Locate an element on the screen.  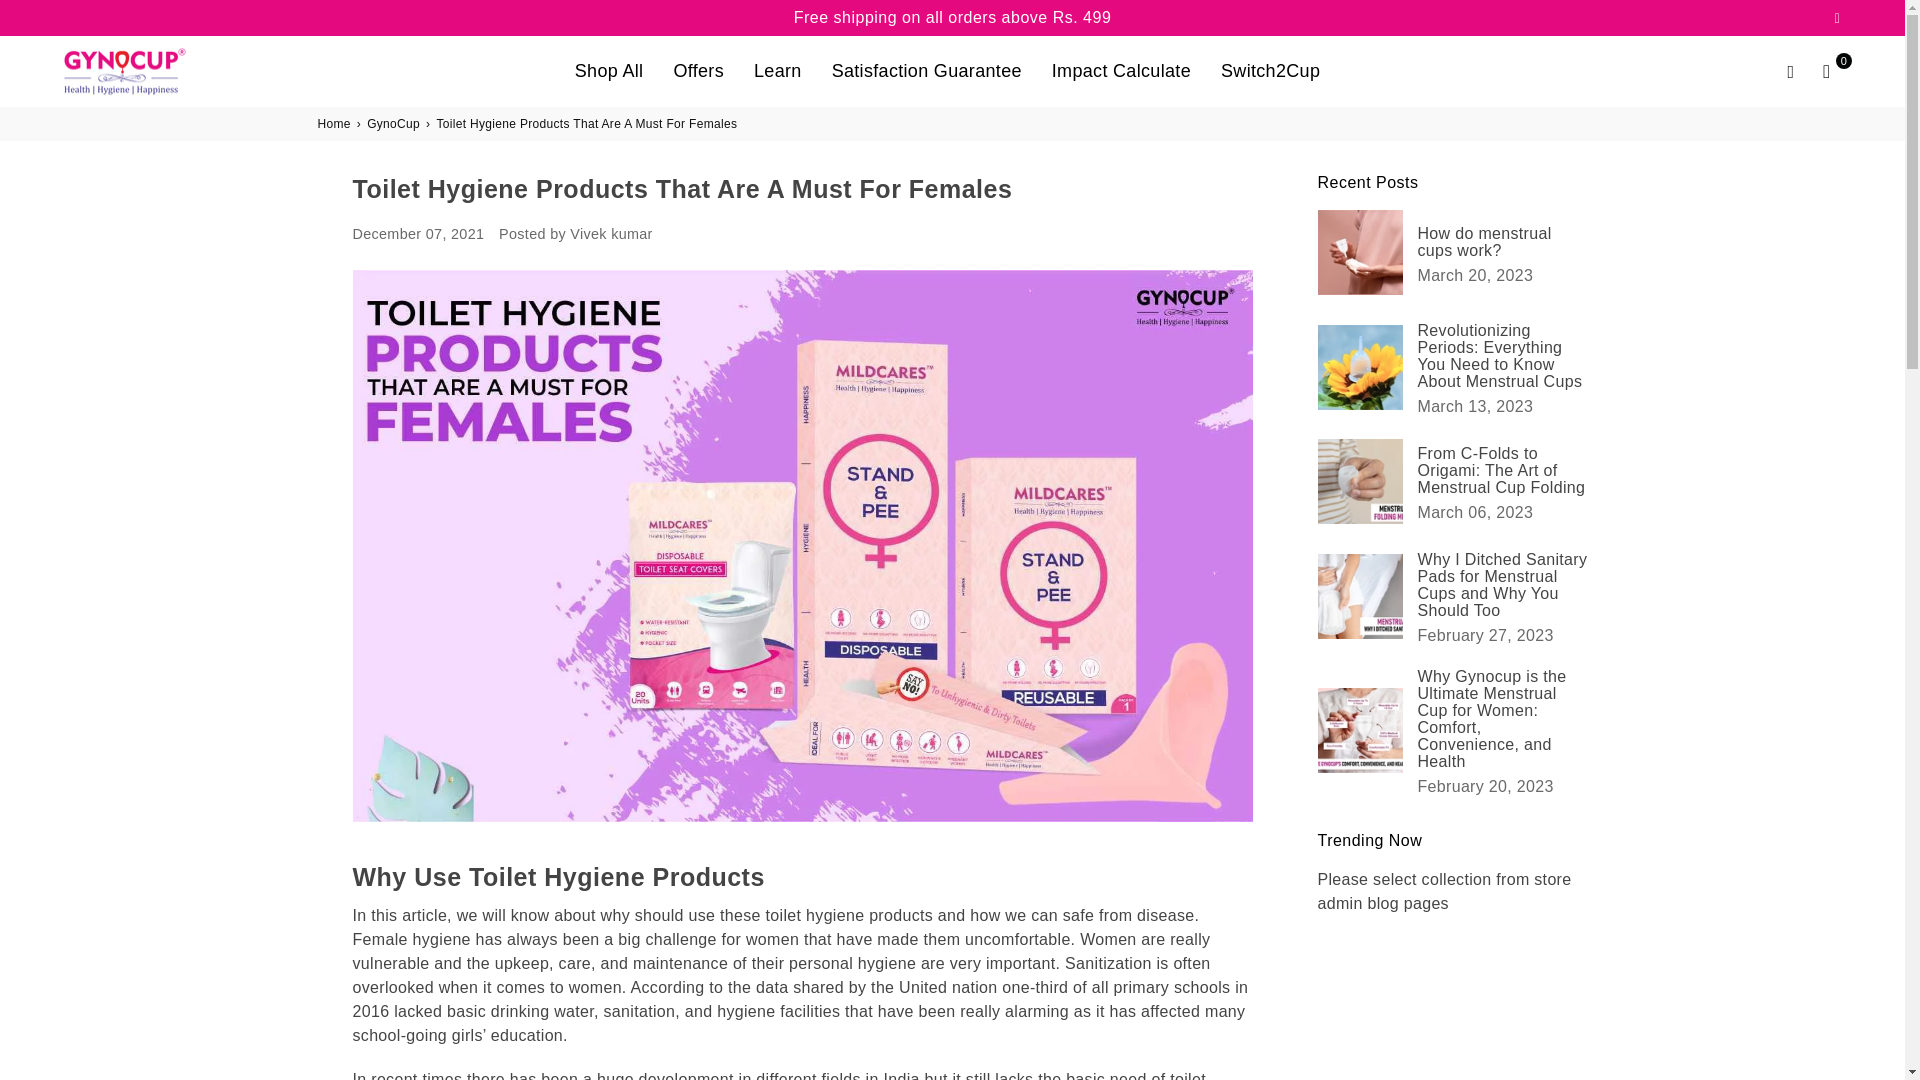
0 is located at coordinates (1826, 71).